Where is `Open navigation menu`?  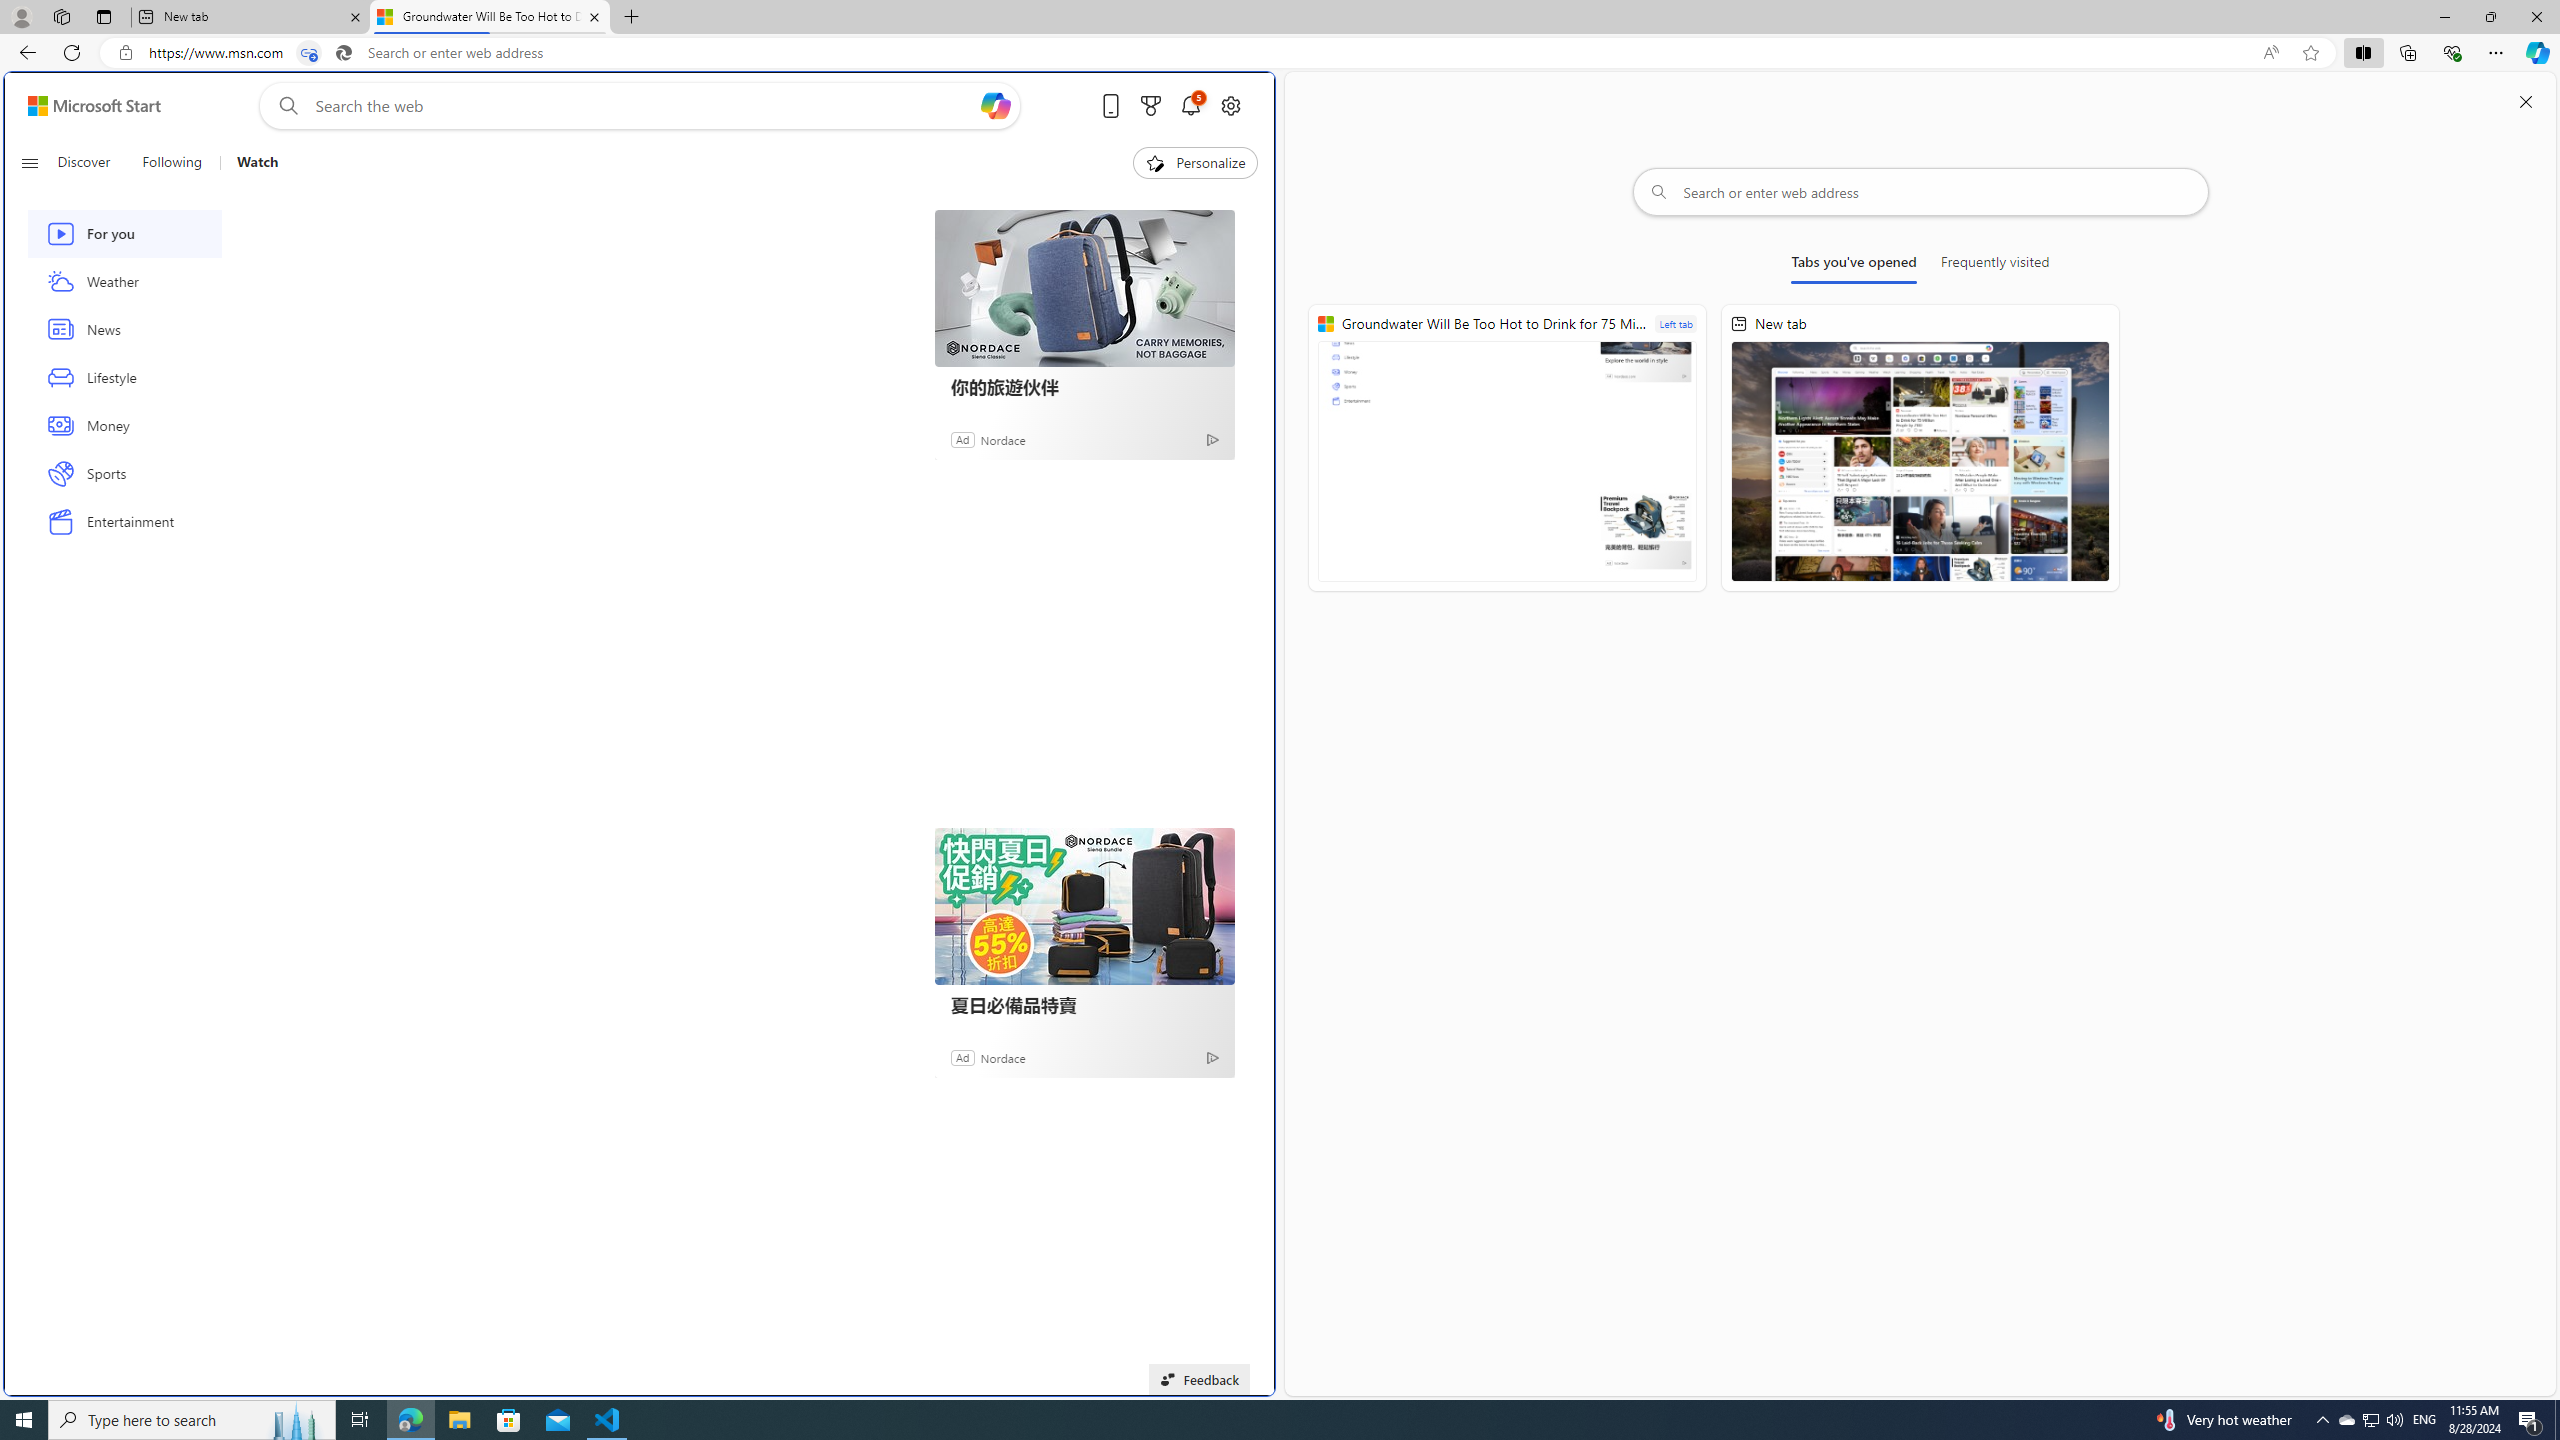 Open navigation menu is located at coordinates (29, 162).